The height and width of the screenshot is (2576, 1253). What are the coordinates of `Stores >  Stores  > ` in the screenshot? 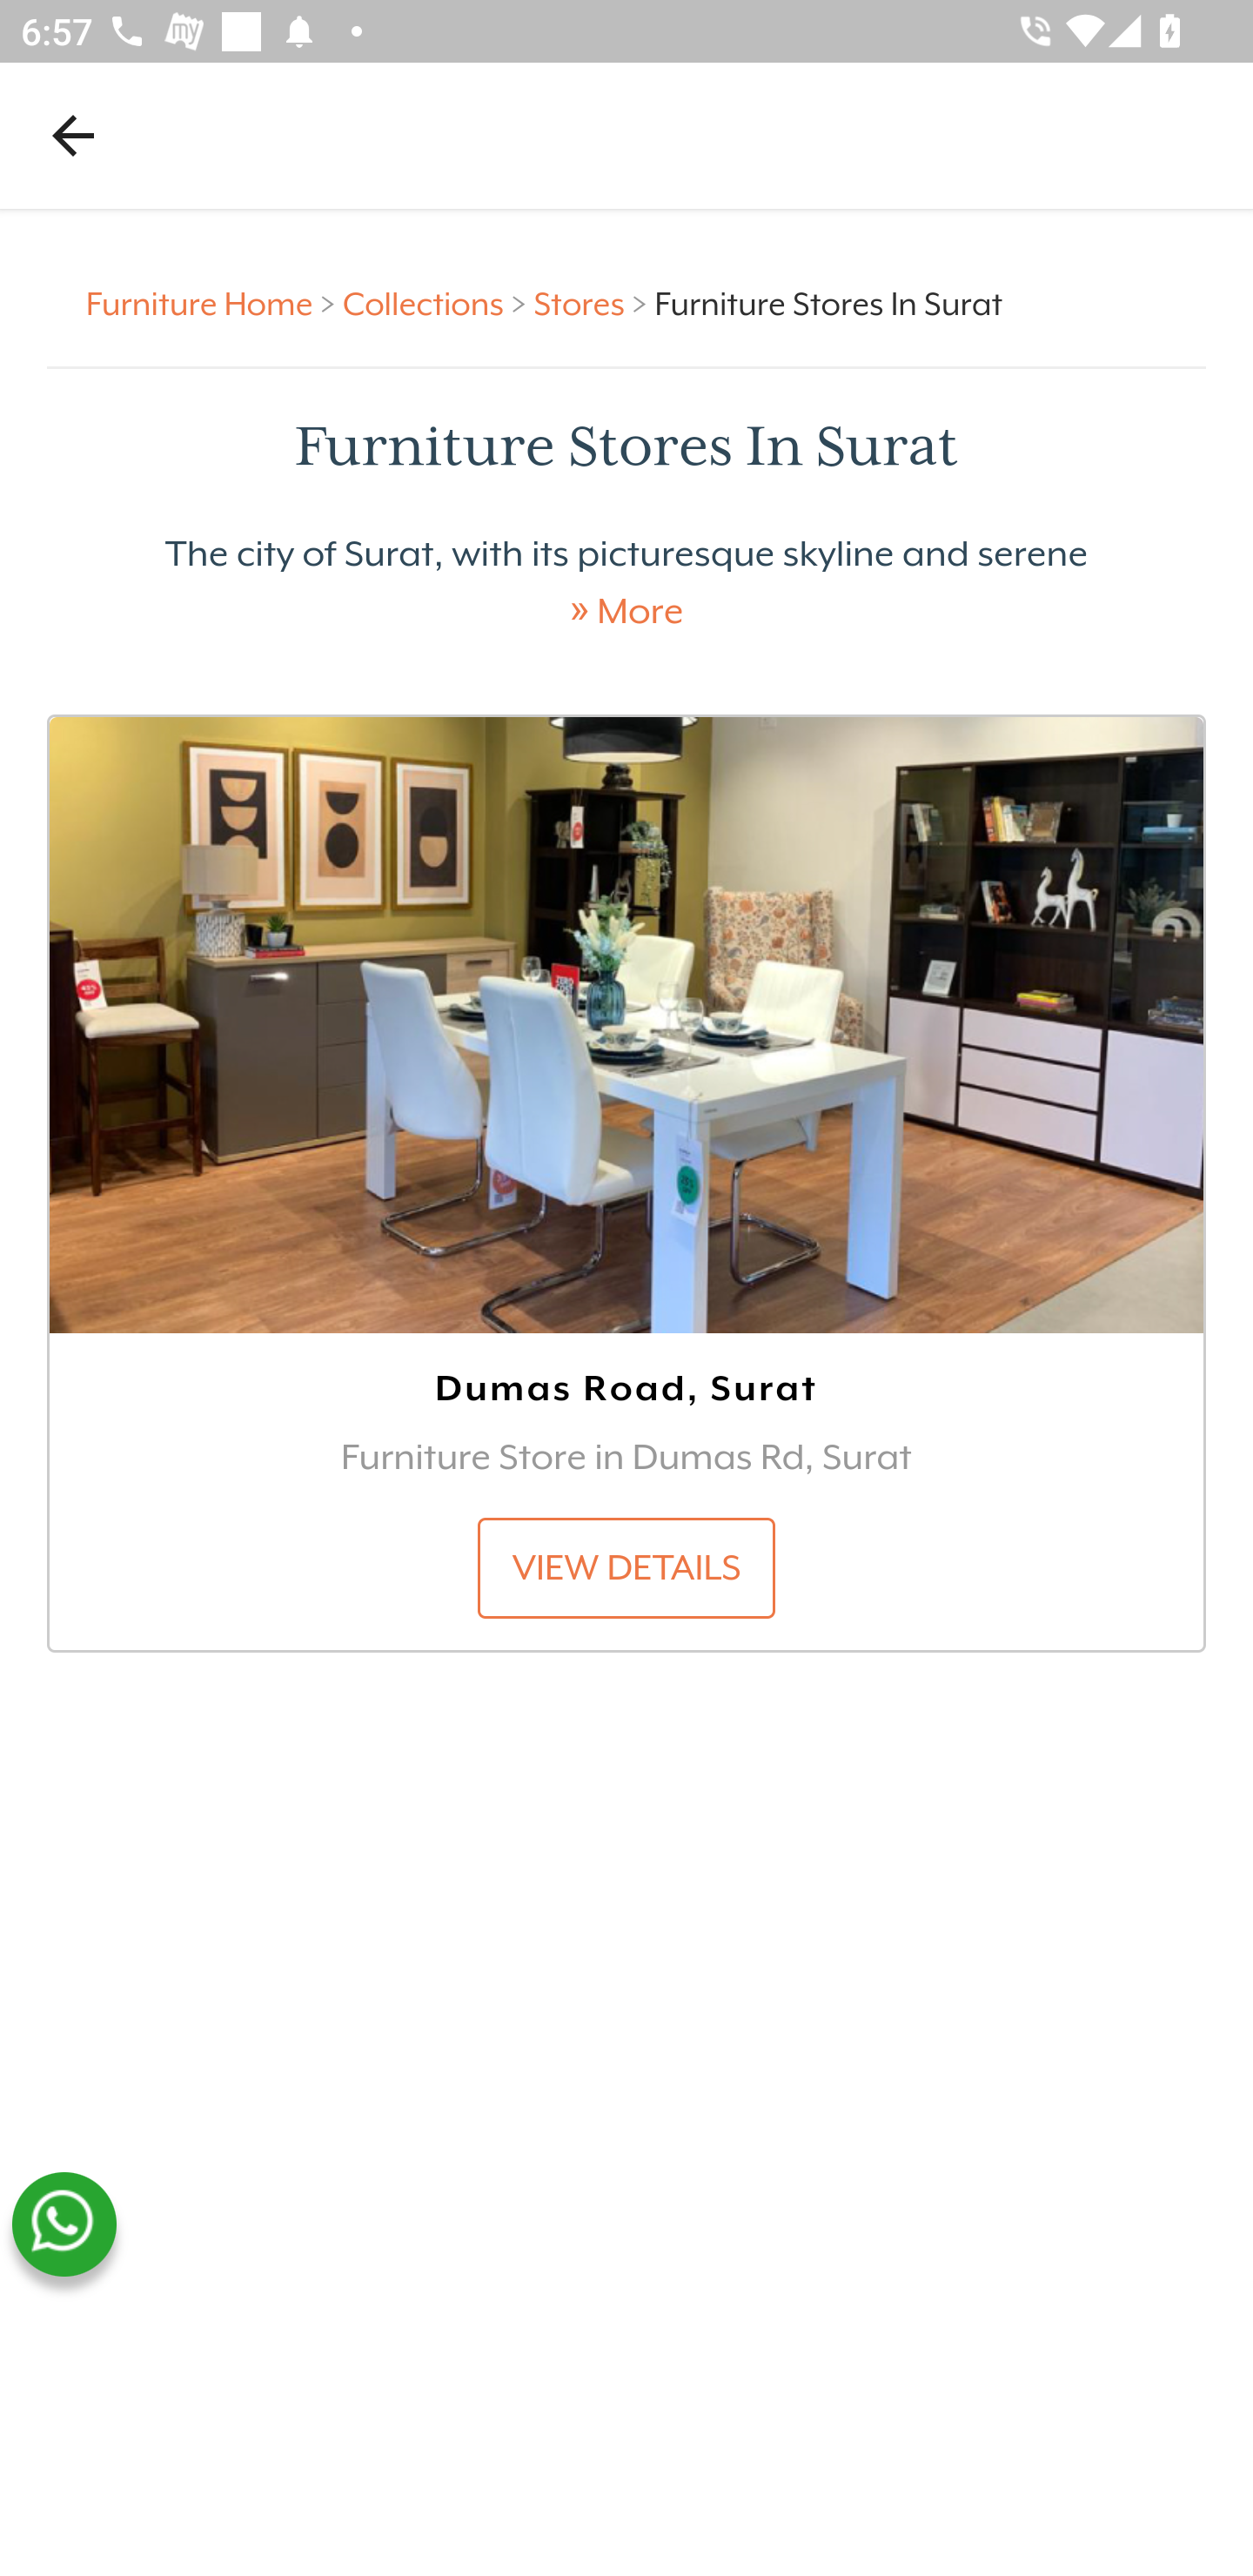 It's located at (593, 303).